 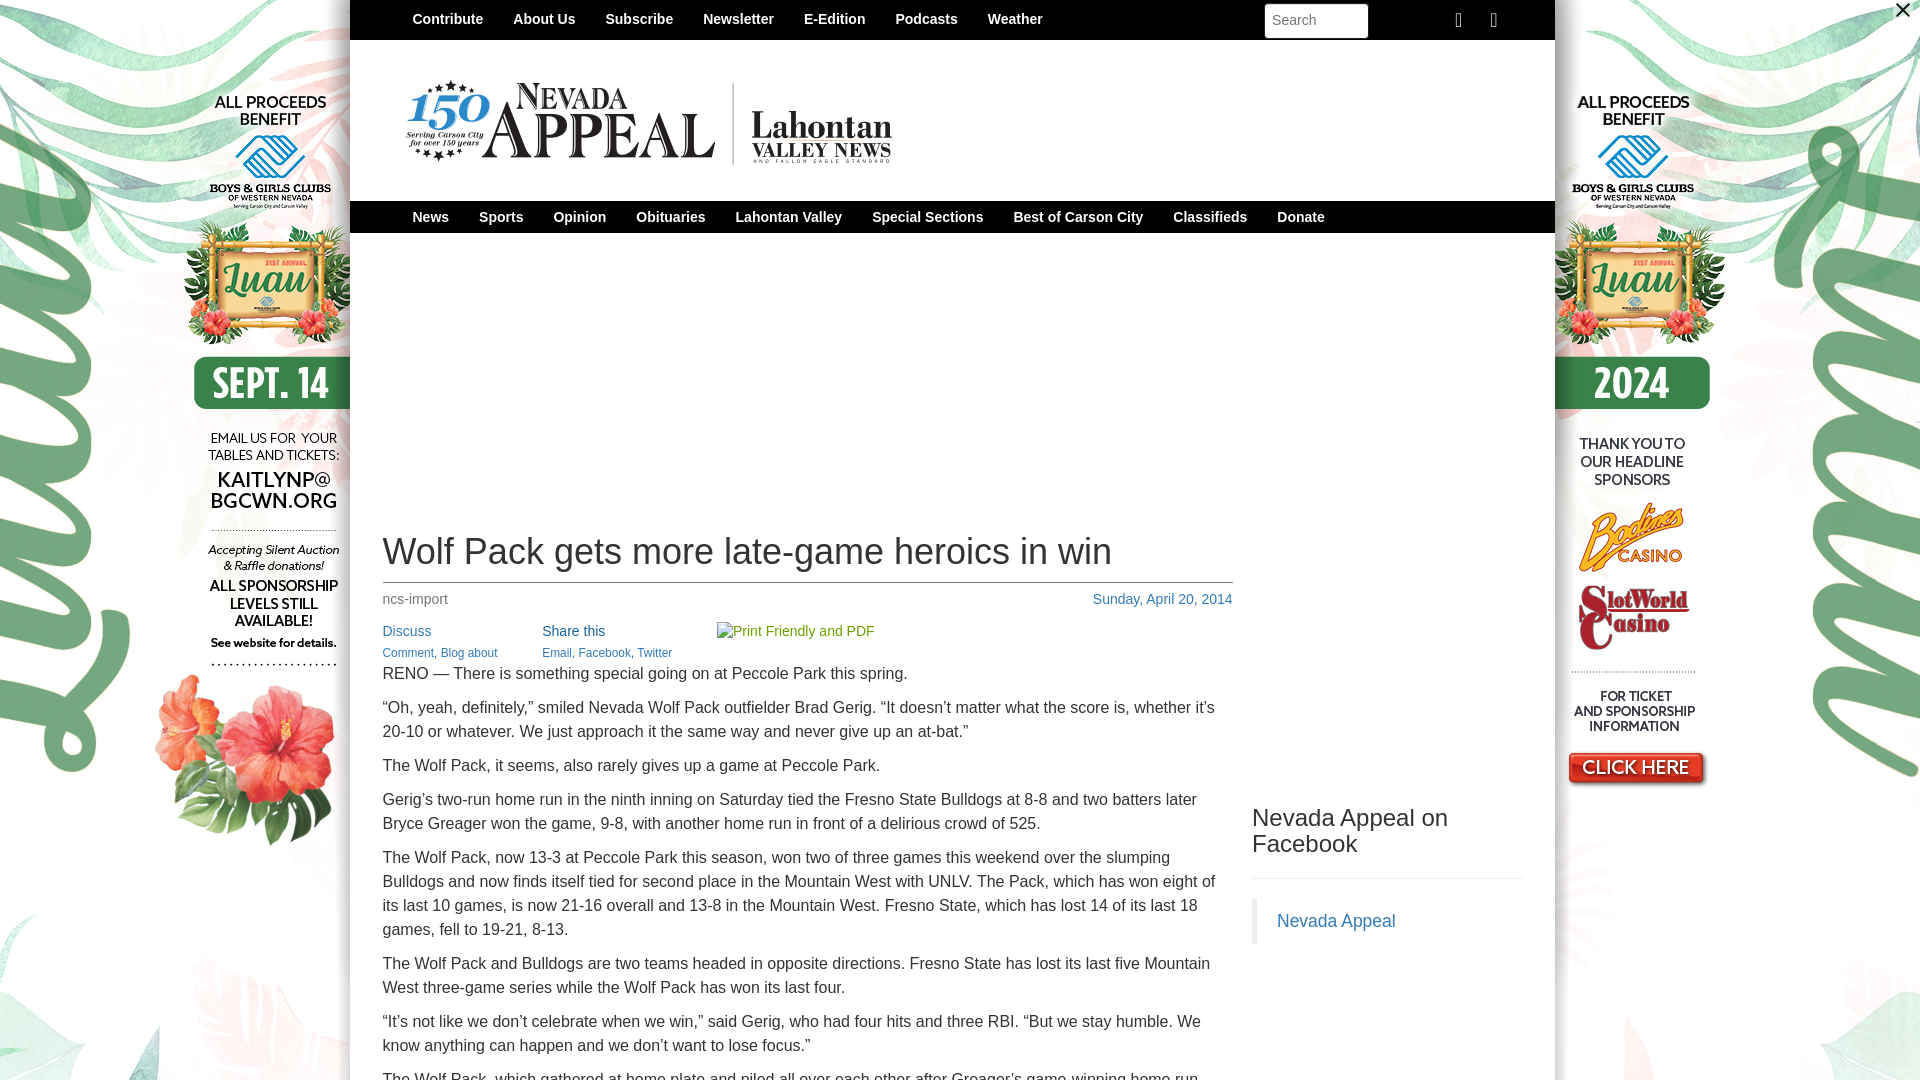 What do you see at coordinates (670, 216) in the screenshot?
I see `Obituaries` at bounding box center [670, 216].